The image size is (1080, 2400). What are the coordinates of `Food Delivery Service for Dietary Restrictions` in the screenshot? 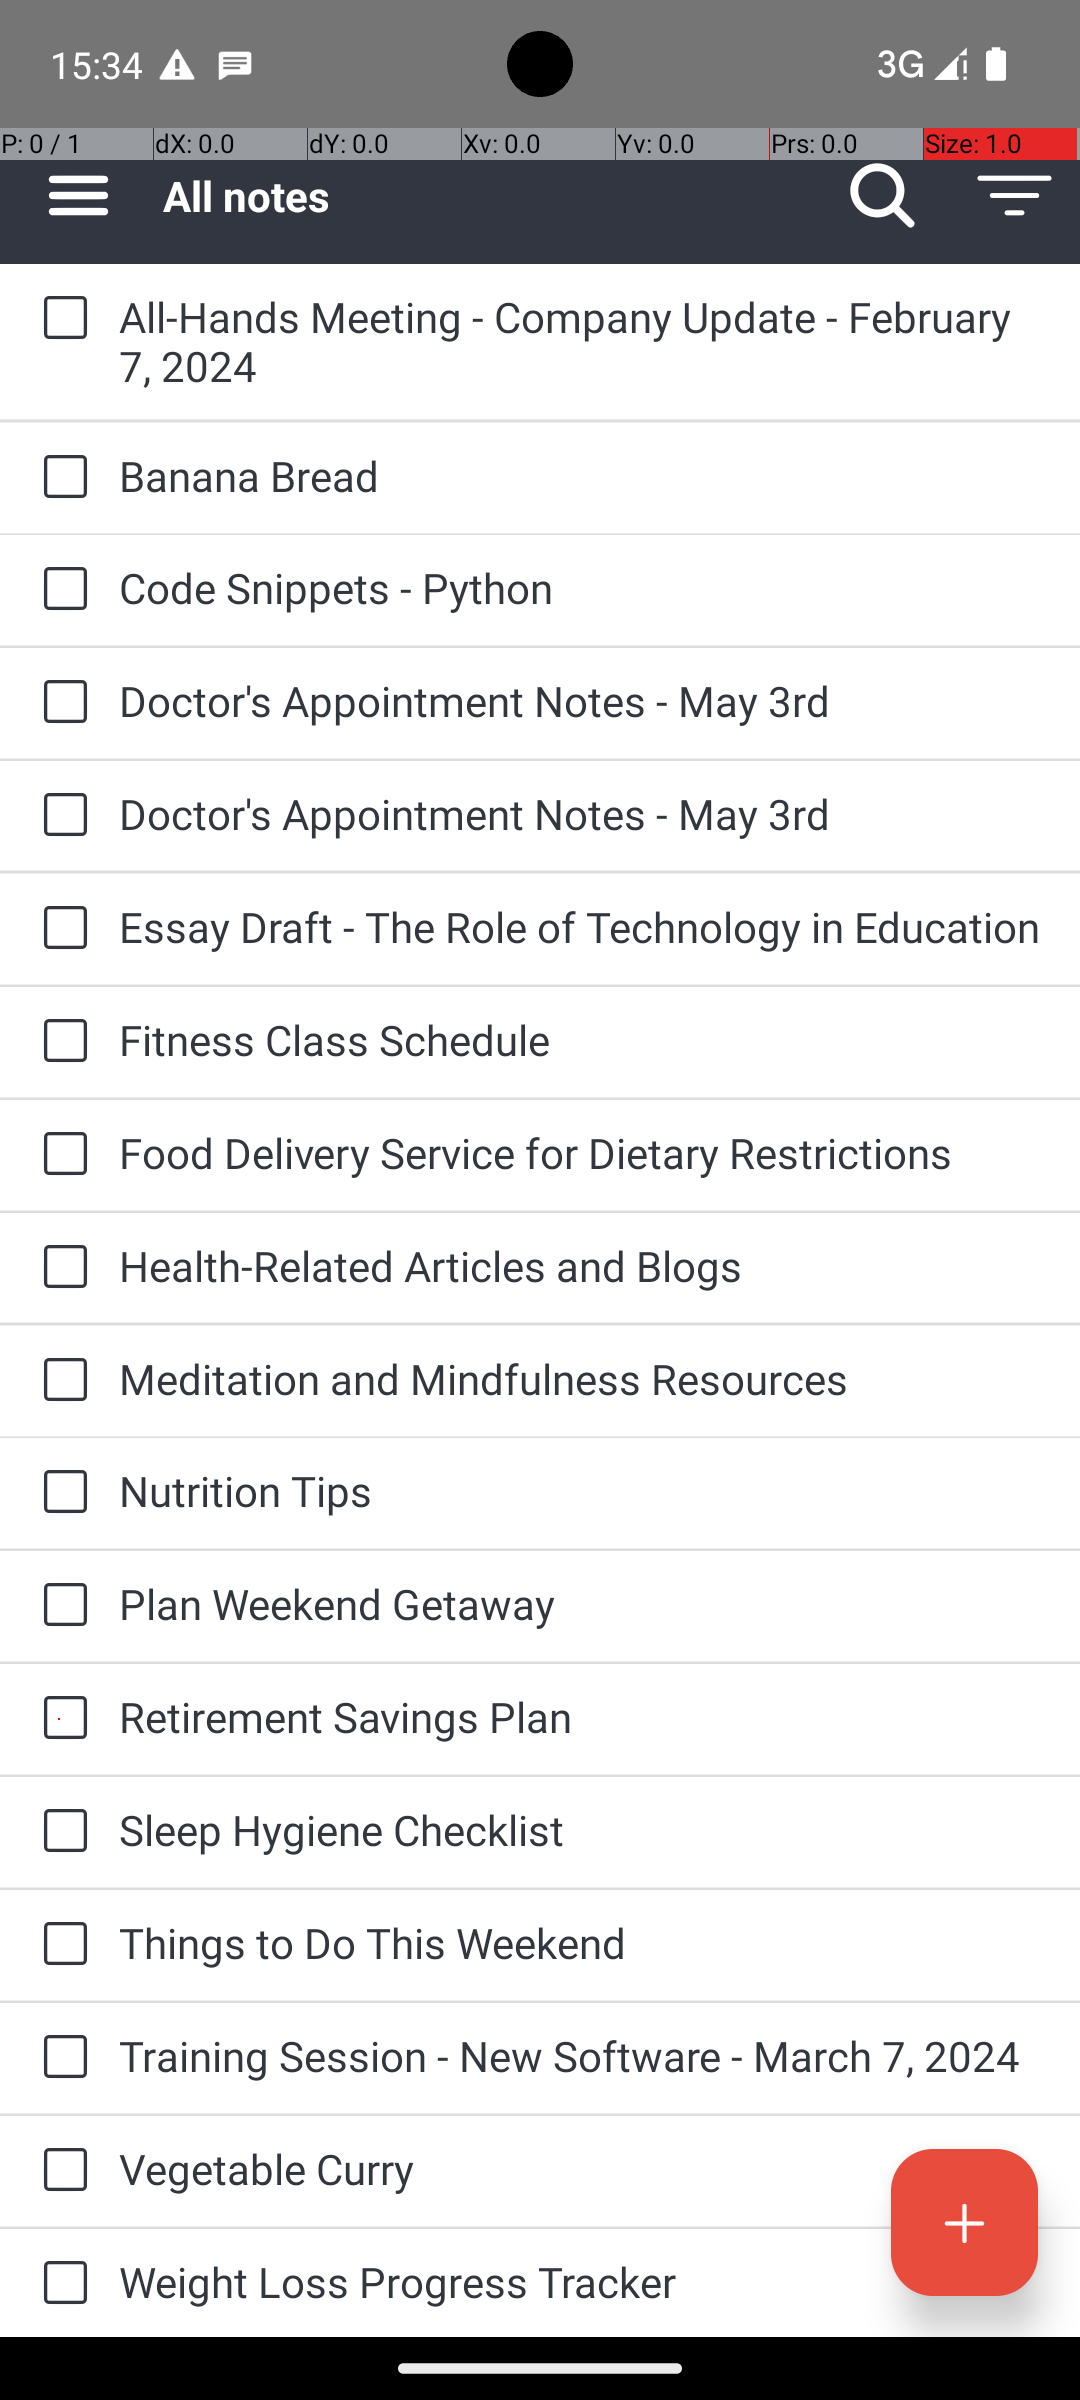 It's located at (580, 1152).